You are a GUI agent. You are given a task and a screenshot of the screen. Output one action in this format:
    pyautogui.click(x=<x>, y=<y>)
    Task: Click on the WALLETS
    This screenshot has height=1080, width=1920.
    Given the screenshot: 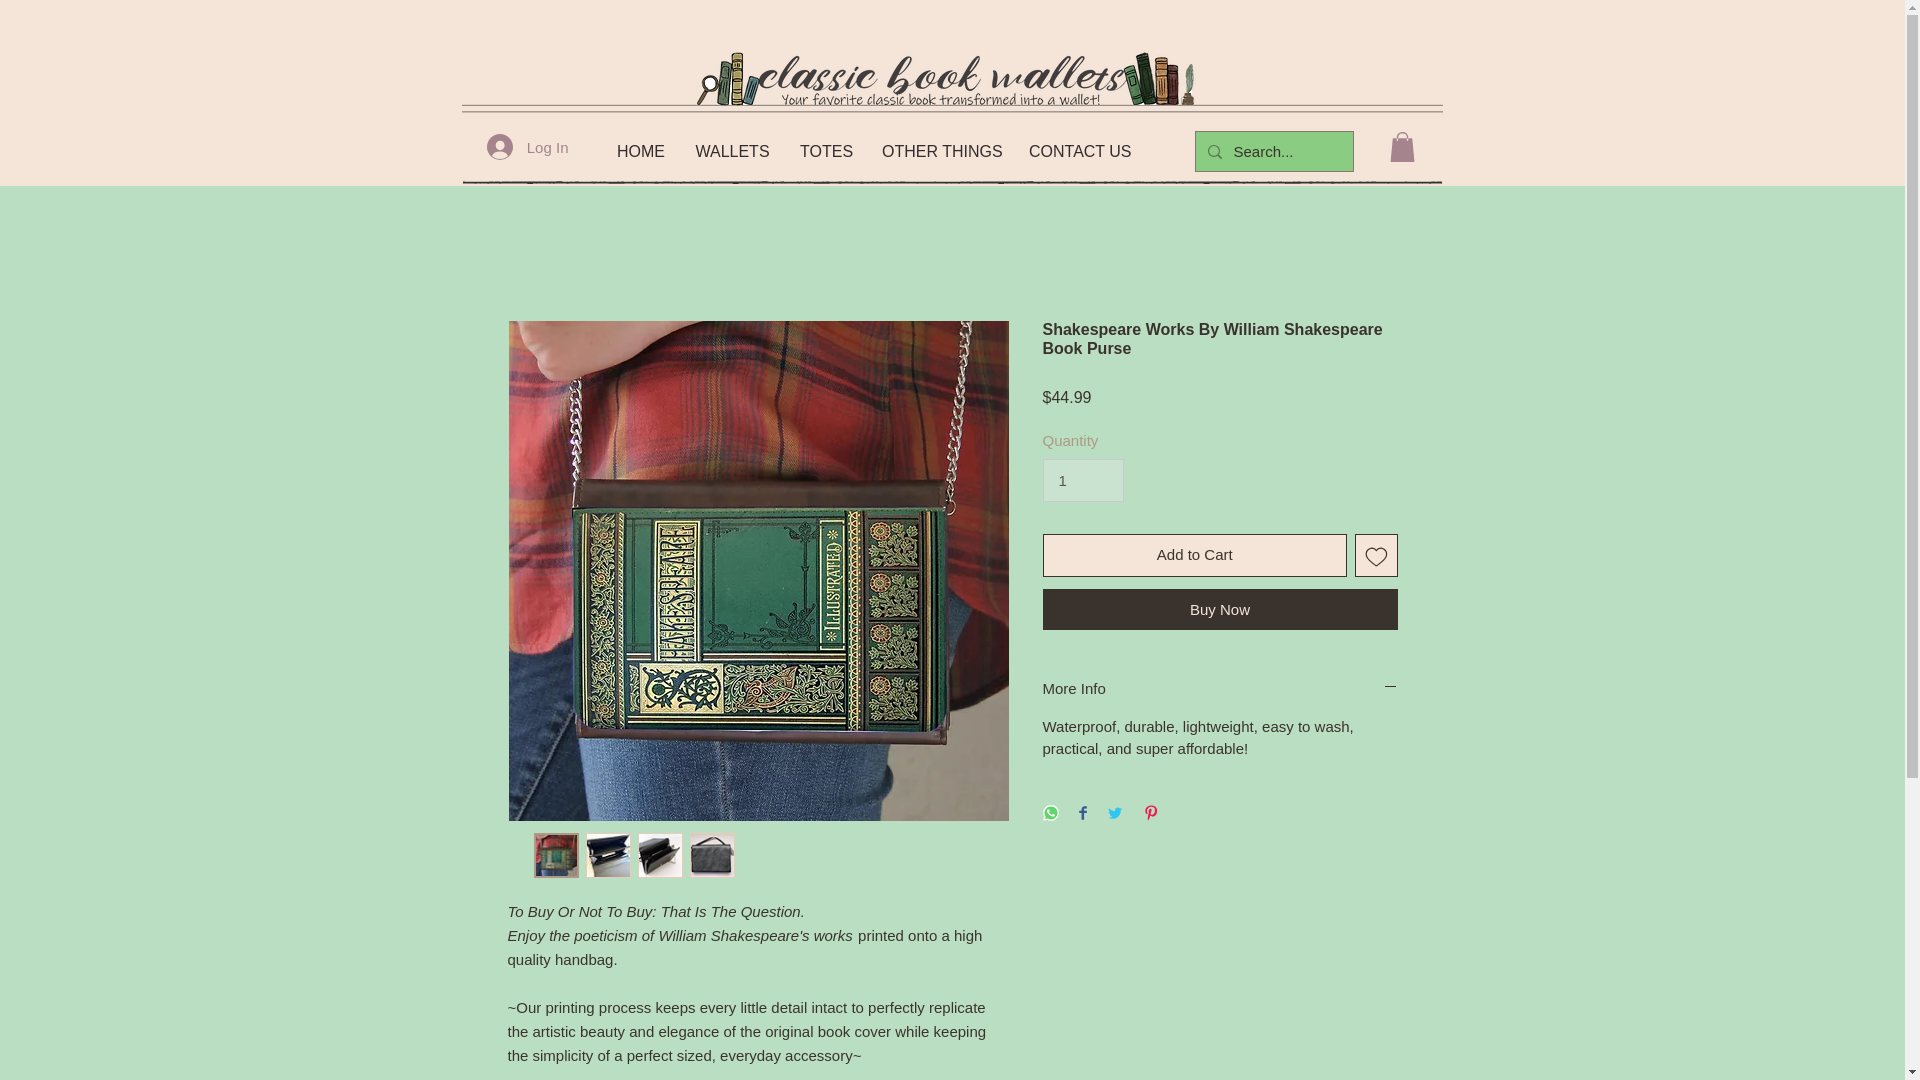 What is the action you would take?
    pyautogui.click(x=732, y=152)
    